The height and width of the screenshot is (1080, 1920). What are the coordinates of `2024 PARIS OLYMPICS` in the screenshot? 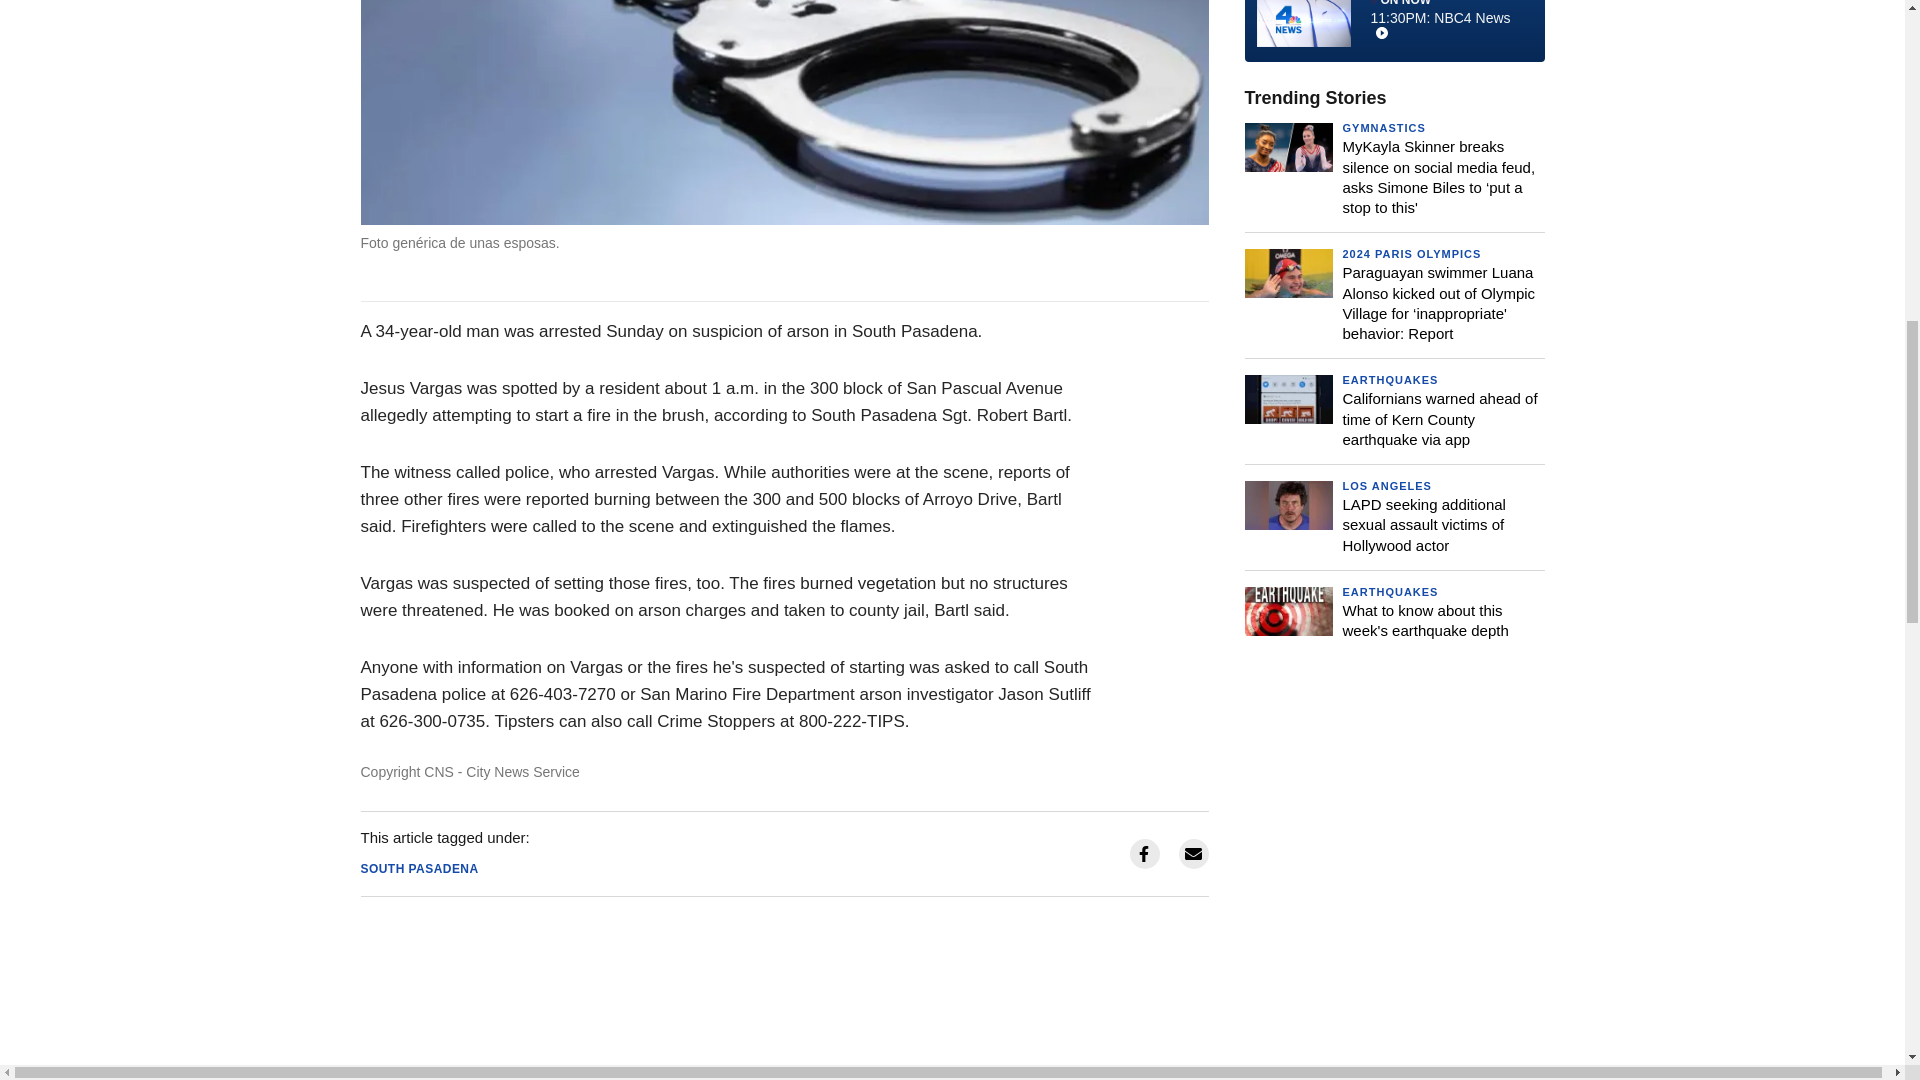 It's located at (1411, 254).